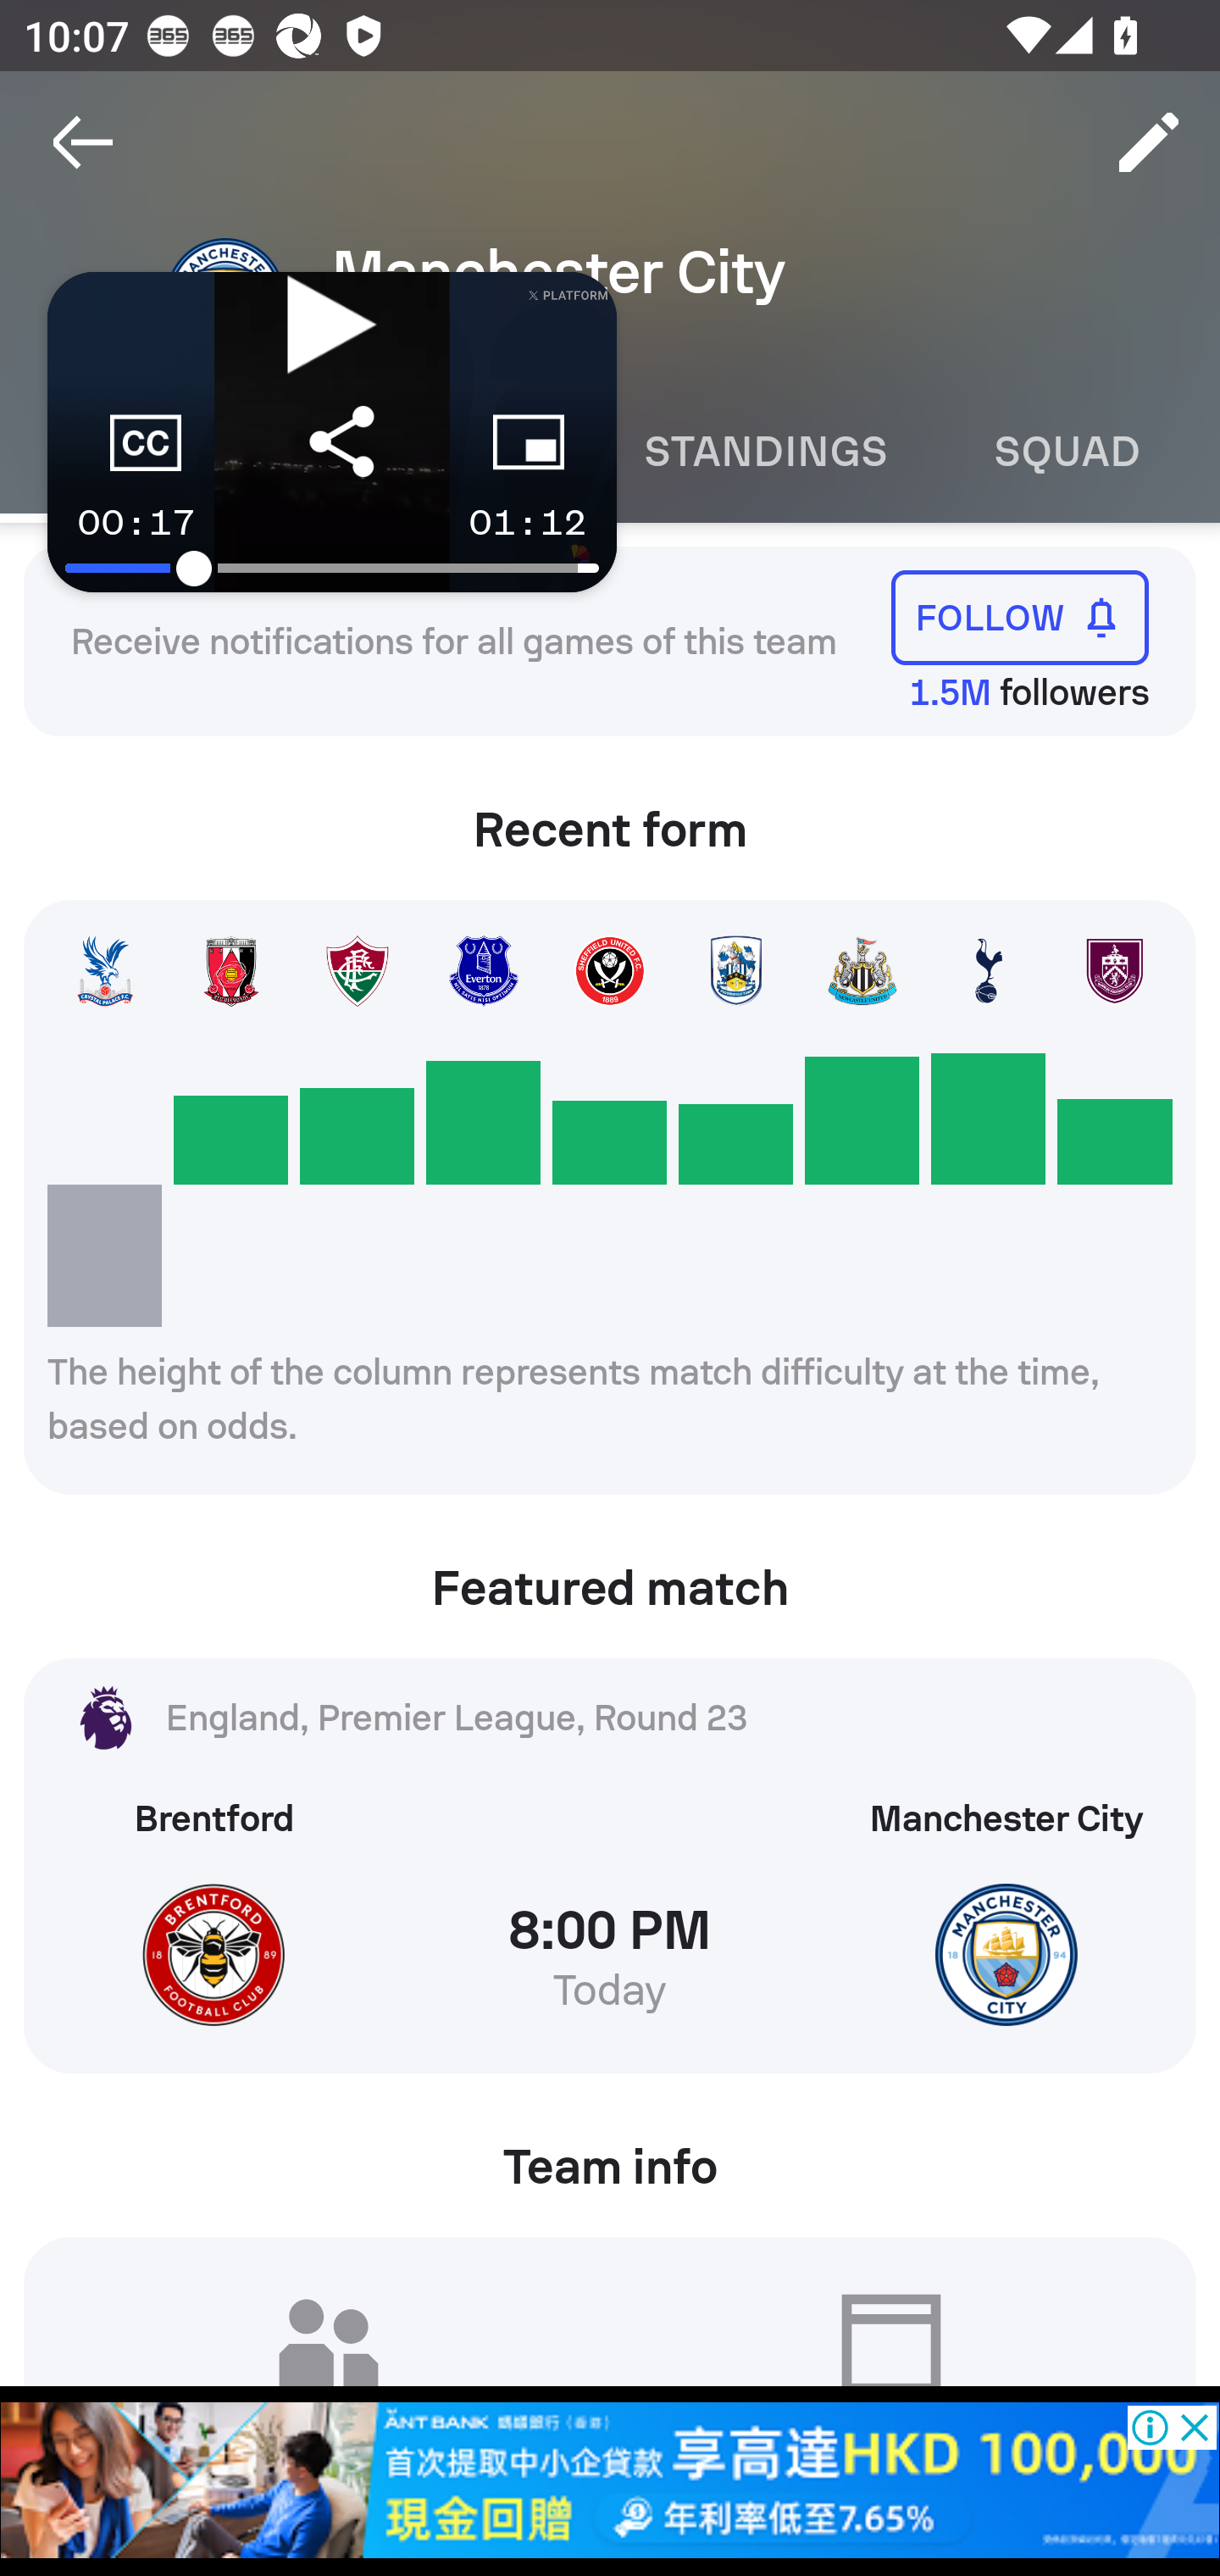 This screenshot has height=2576, width=1220. Describe the element at coordinates (1149, 142) in the screenshot. I see `Edit` at that location.